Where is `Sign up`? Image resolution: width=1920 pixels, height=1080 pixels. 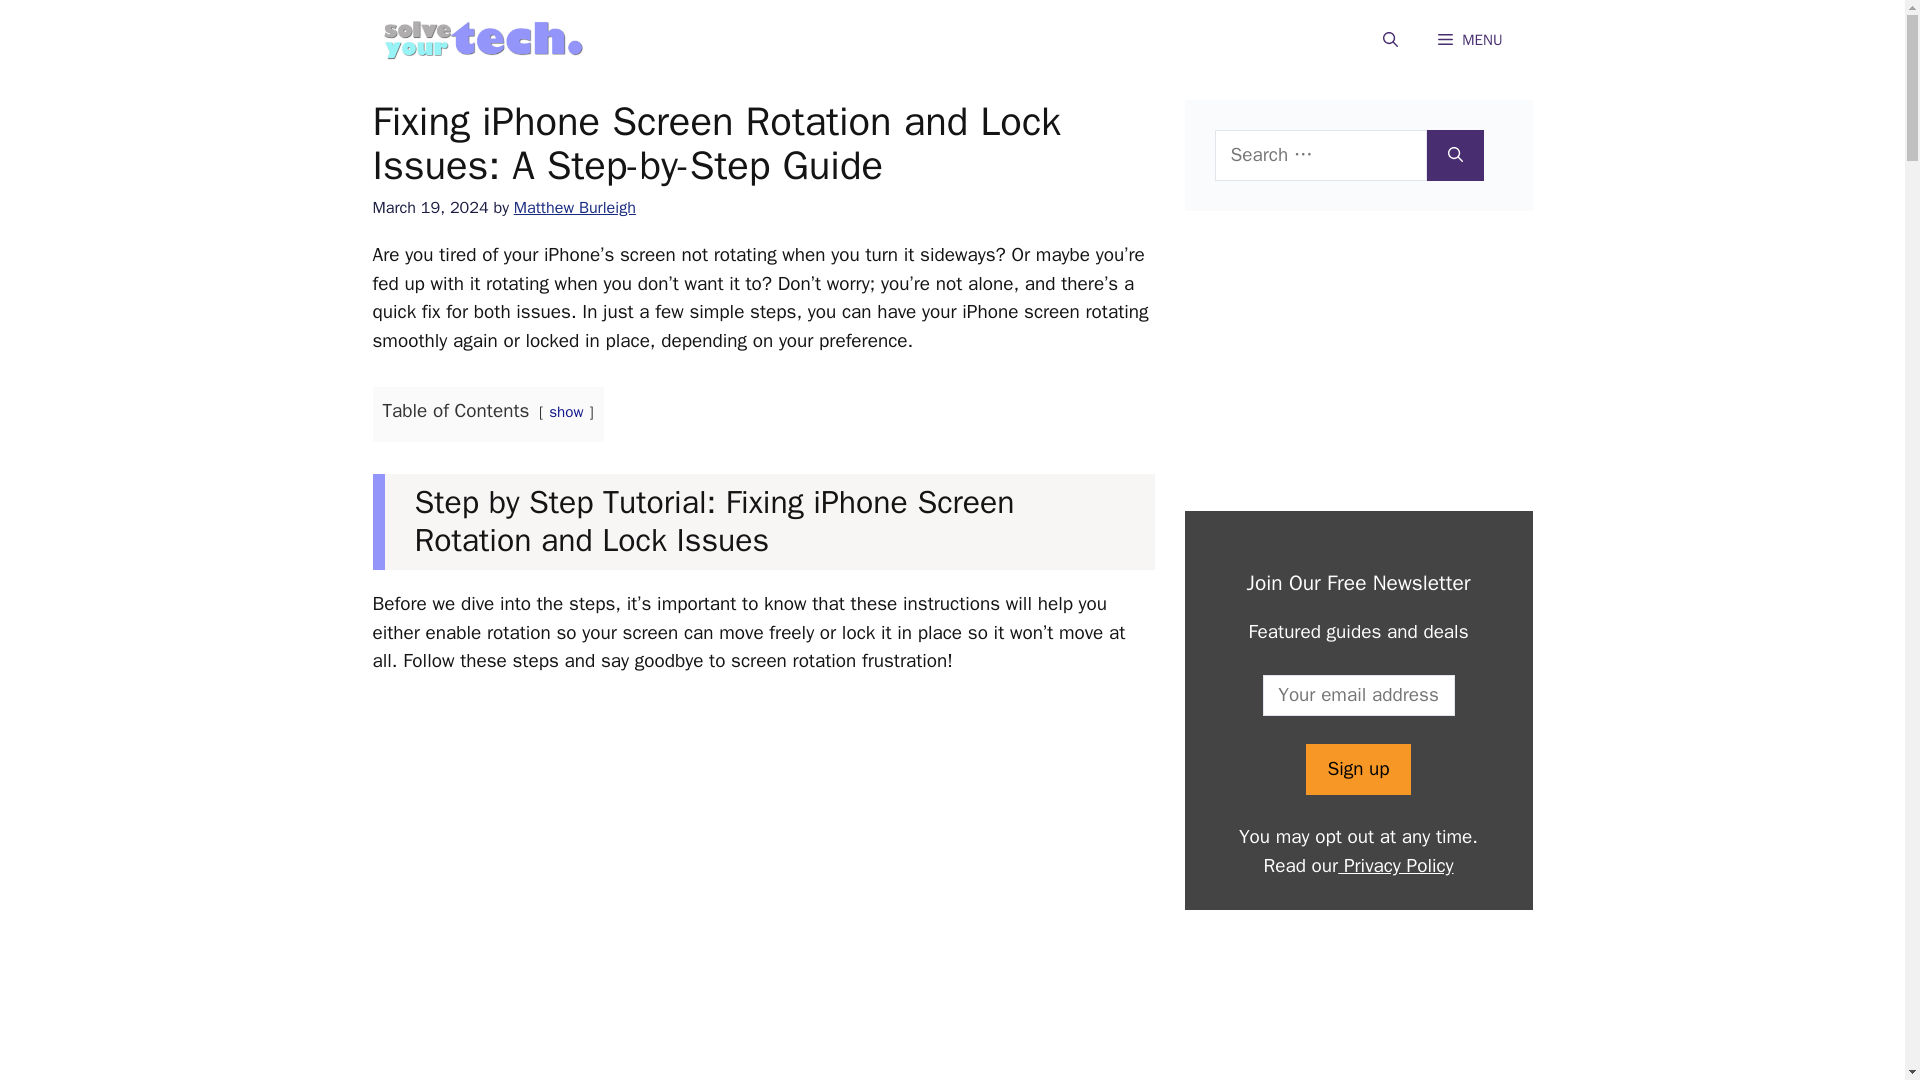
Sign up is located at coordinates (1357, 769).